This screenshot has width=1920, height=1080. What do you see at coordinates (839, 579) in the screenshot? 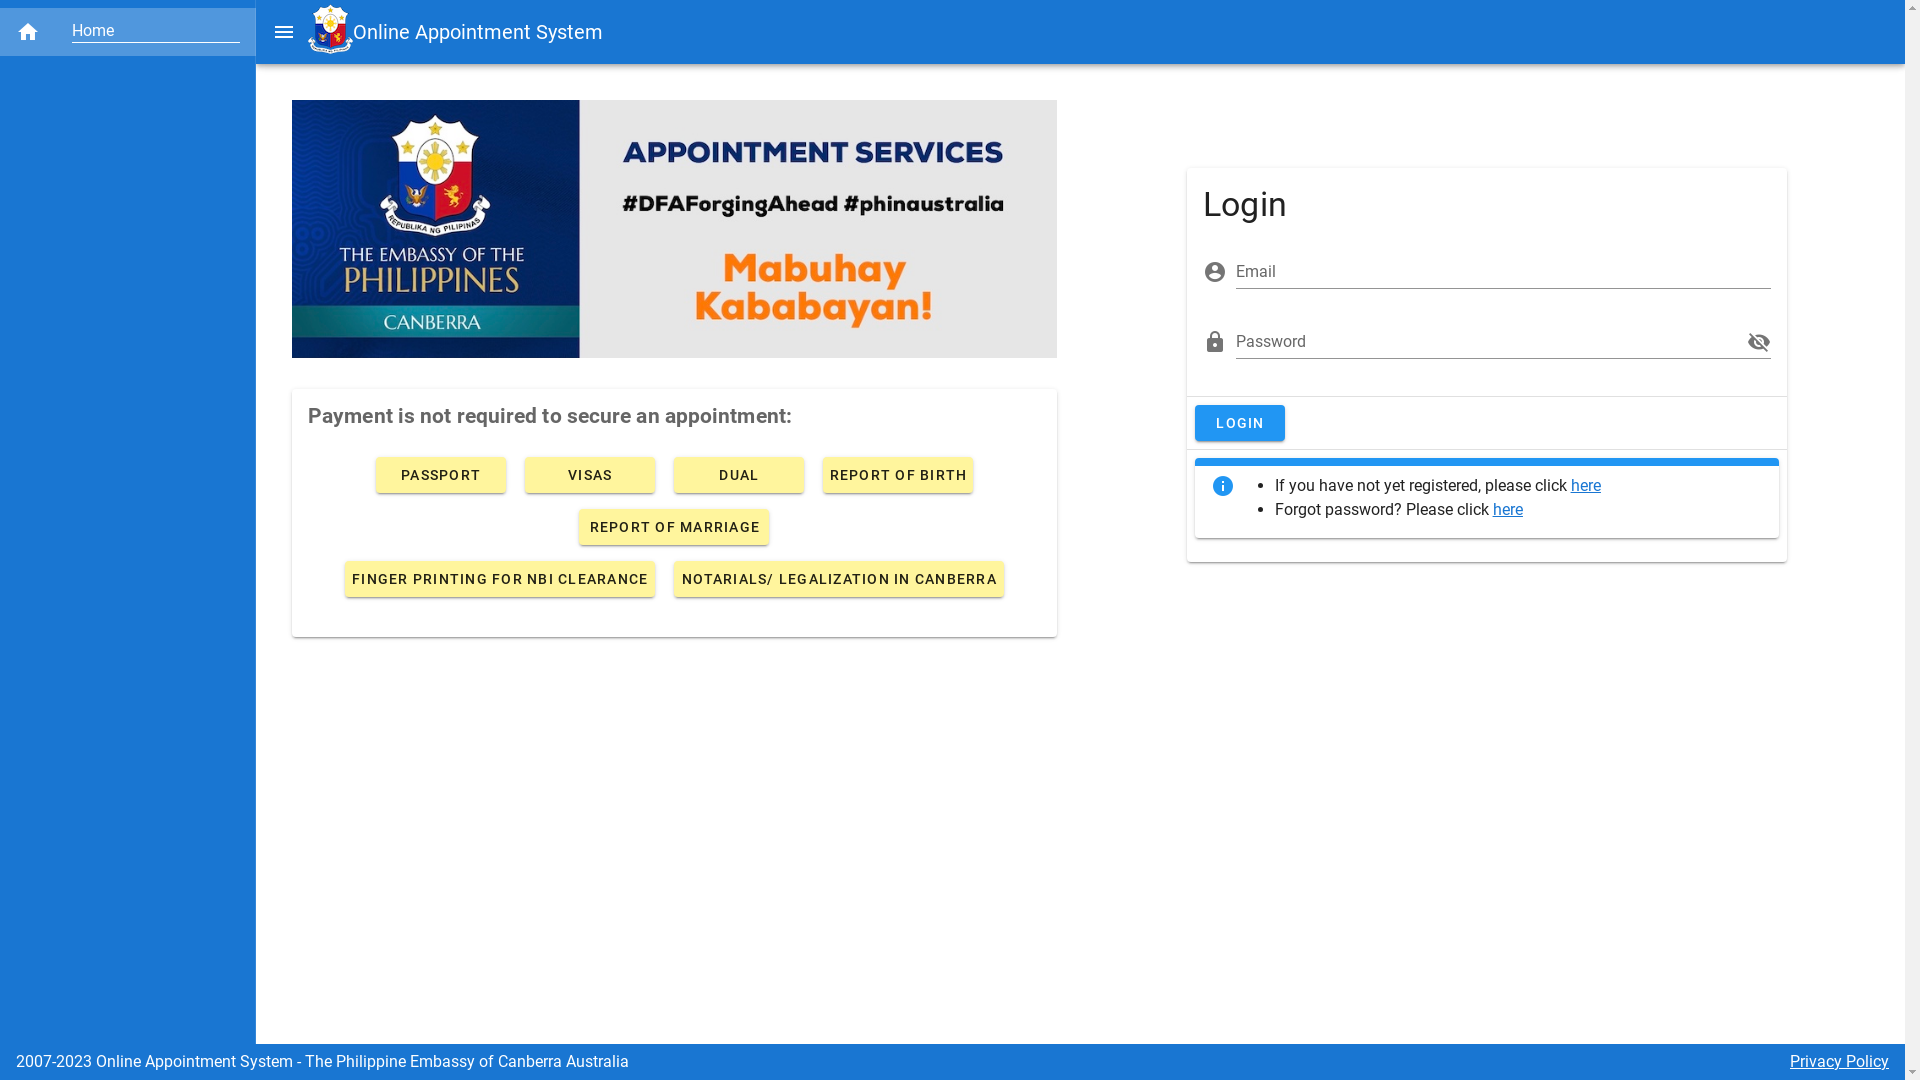
I see `NOTARIALS/ LEGALIZATION IN CANBERRA` at bounding box center [839, 579].